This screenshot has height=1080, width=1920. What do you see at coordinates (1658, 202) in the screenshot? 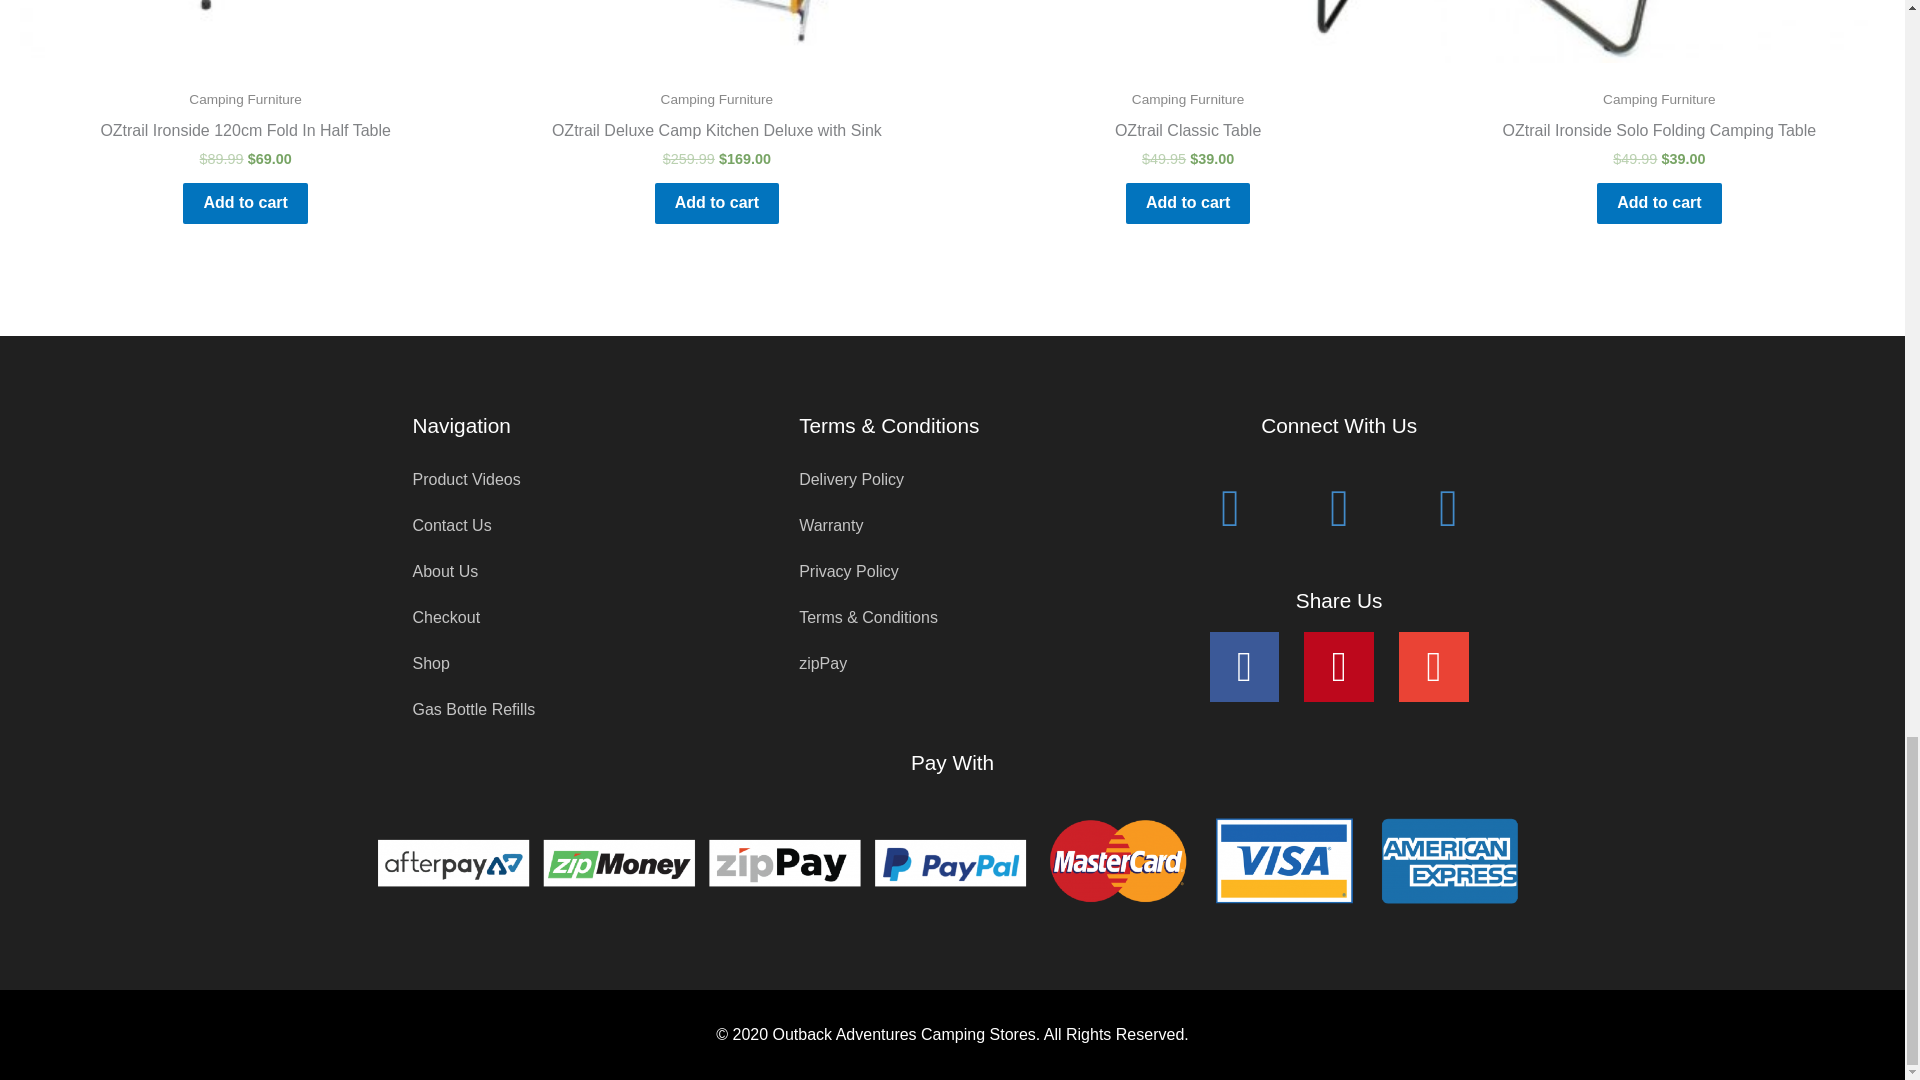
I see `Add to cart` at bounding box center [1658, 202].